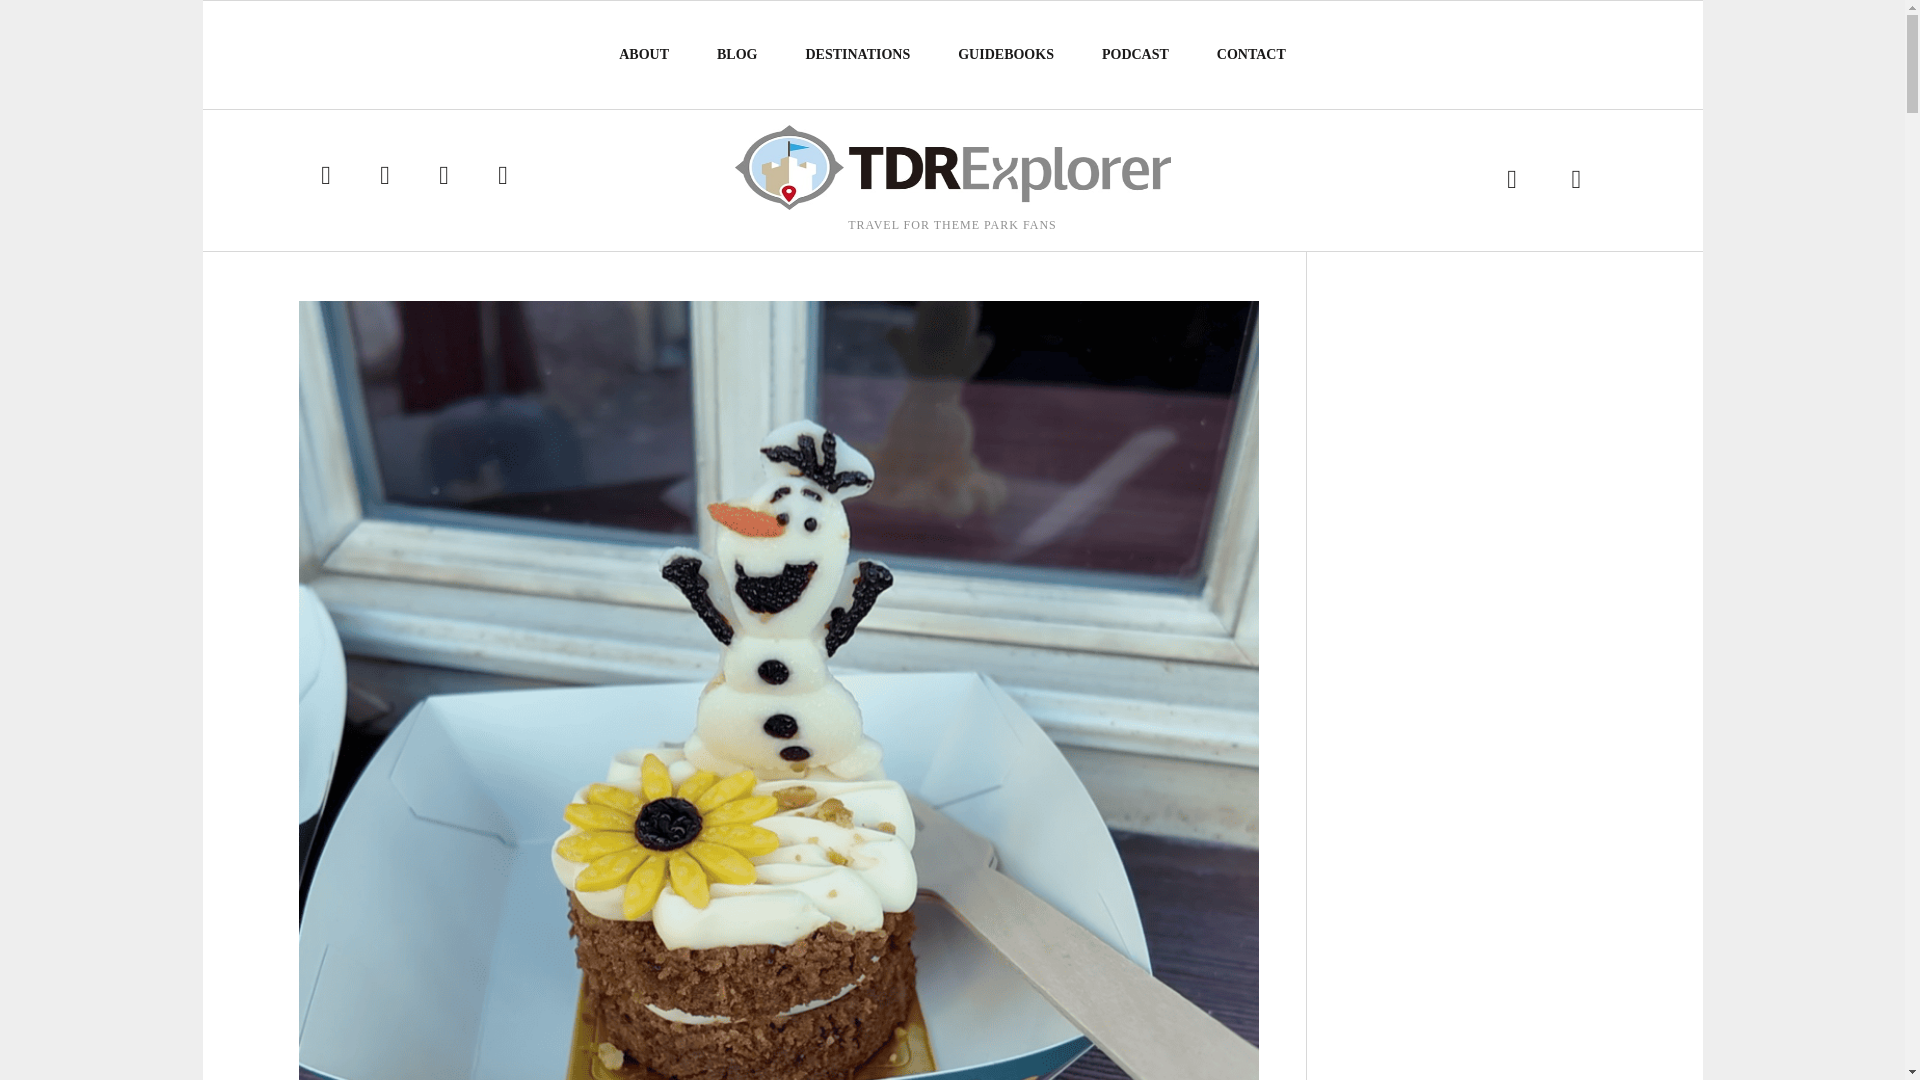 The height and width of the screenshot is (1080, 1920). Describe the element at coordinates (1135, 54) in the screenshot. I see `PODCAST` at that location.